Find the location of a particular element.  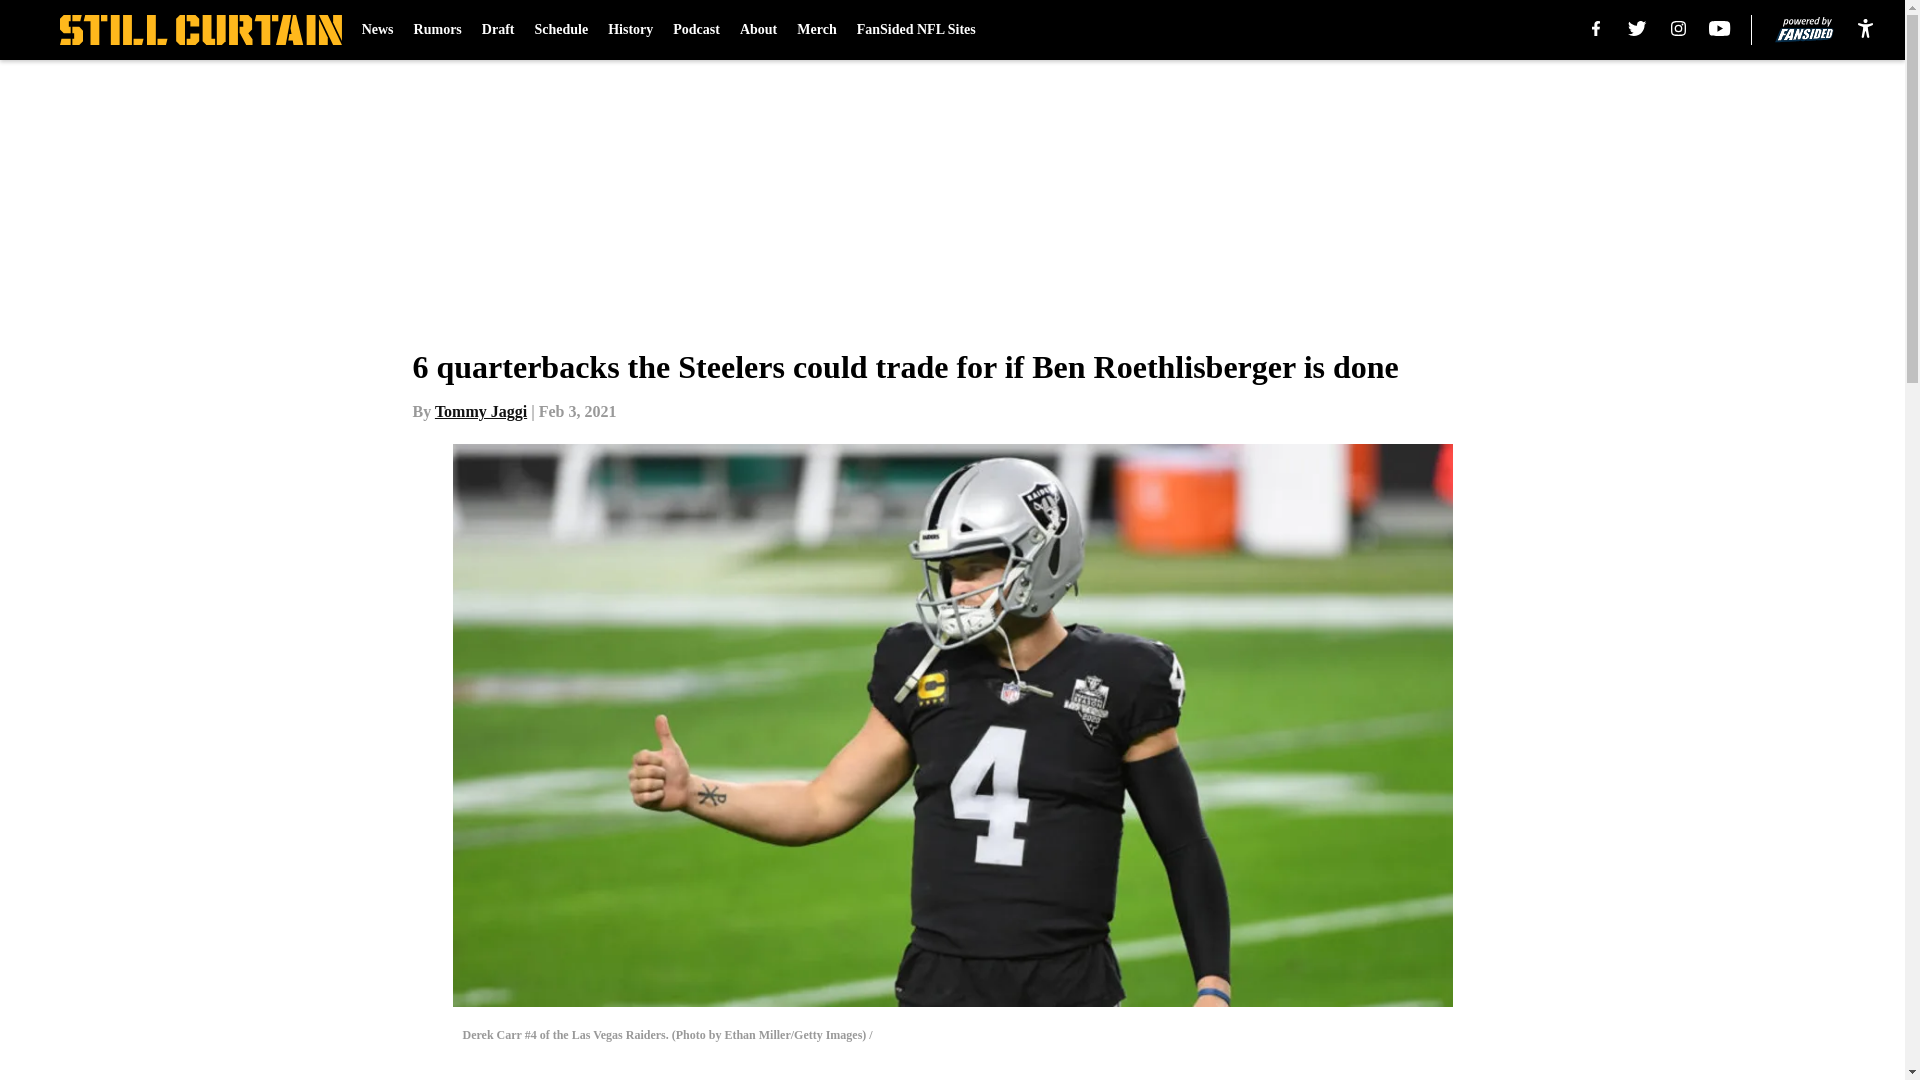

FanSided NFL Sites is located at coordinates (916, 30).